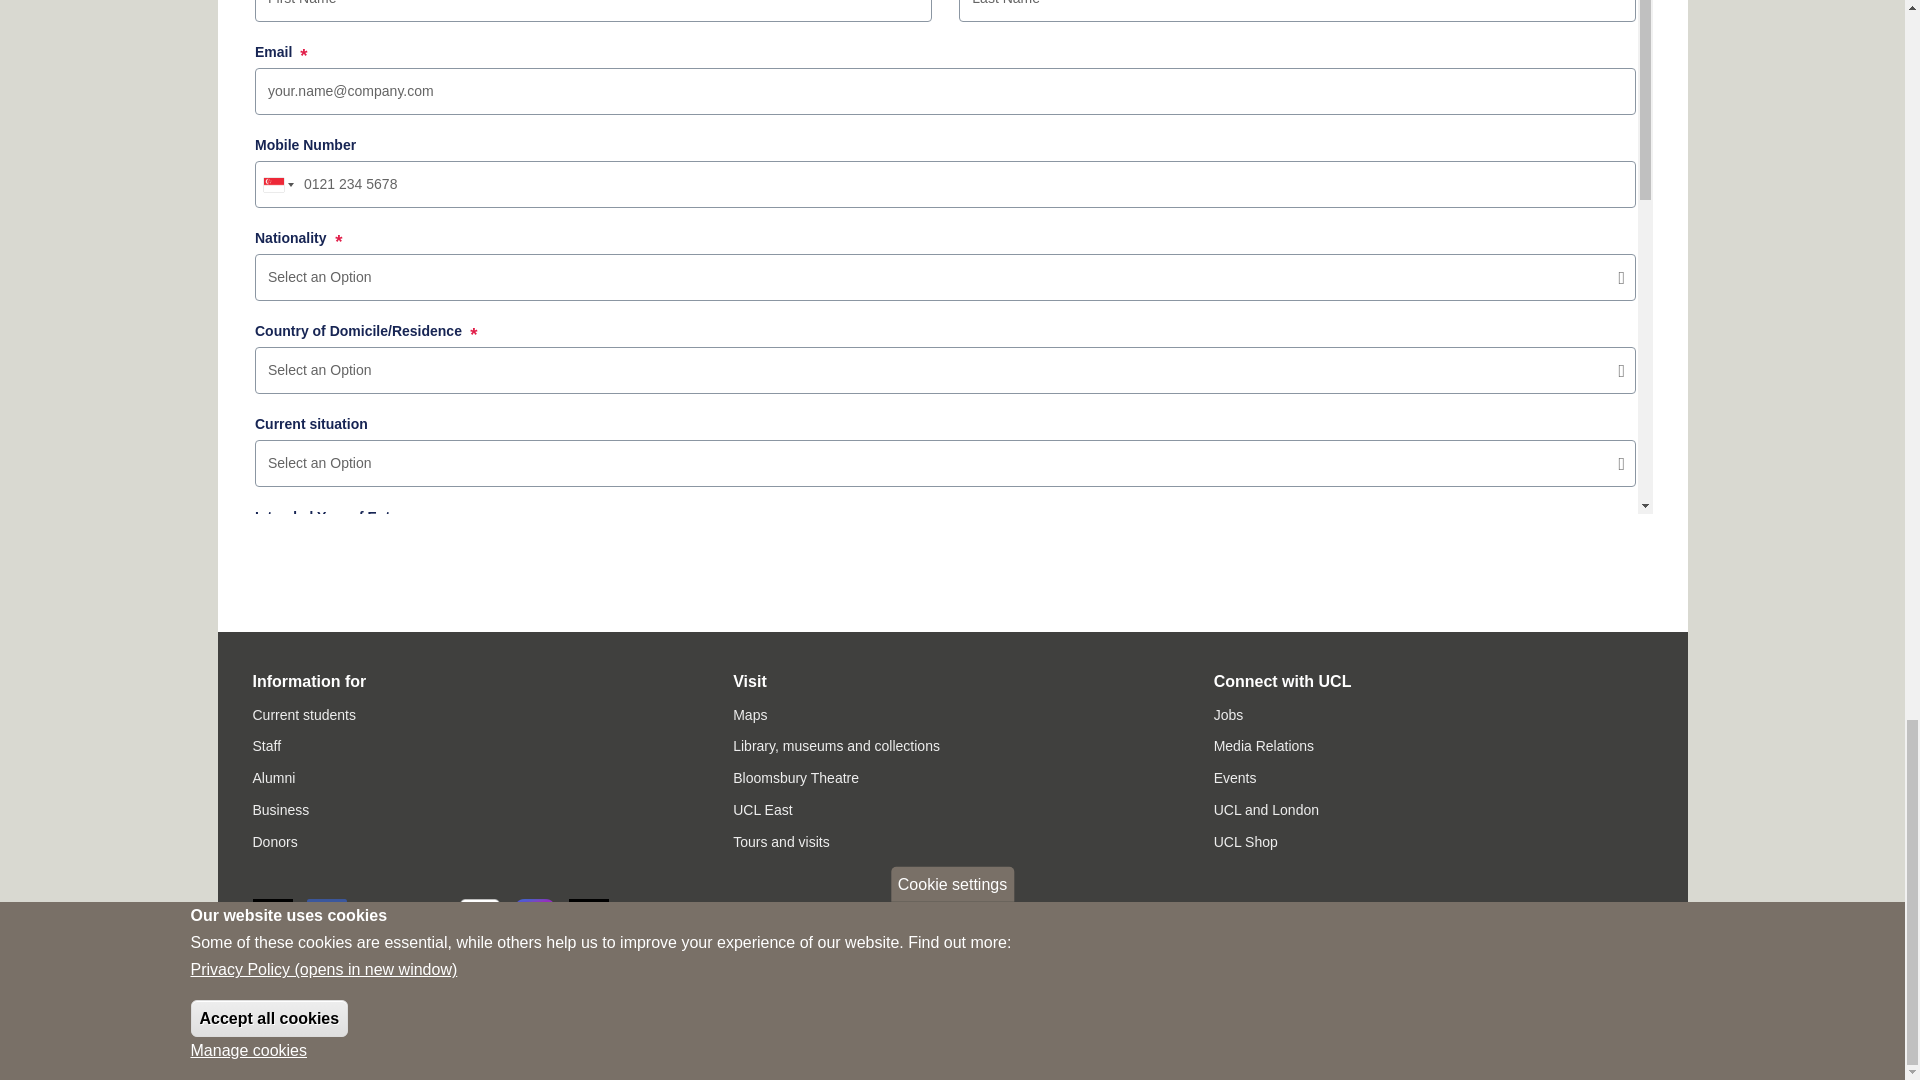 The height and width of the screenshot is (1080, 1920). Describe the element at coordinates (836, 745) in the screenshot. I see `Library, museums and collections` at that location.